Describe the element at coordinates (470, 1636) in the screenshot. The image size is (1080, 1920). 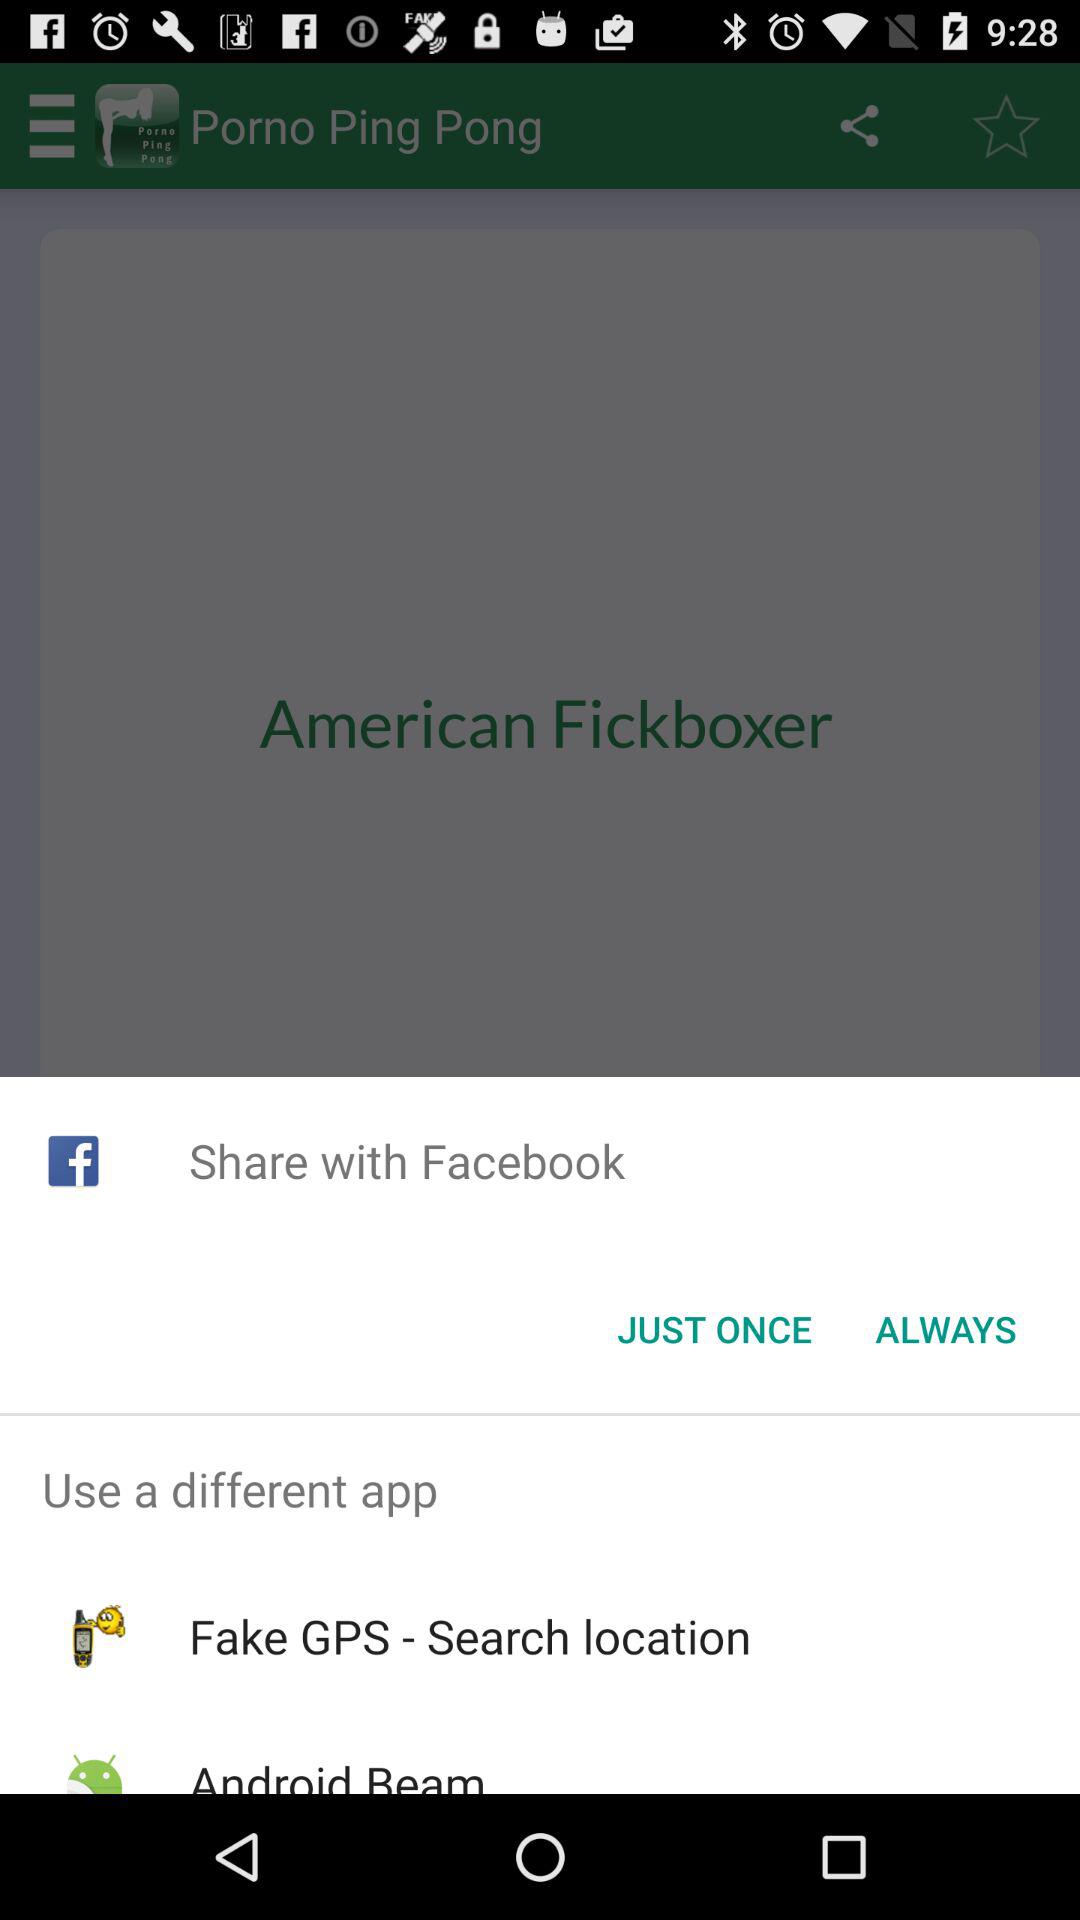
I see `open the item above the android beam app` at that location.